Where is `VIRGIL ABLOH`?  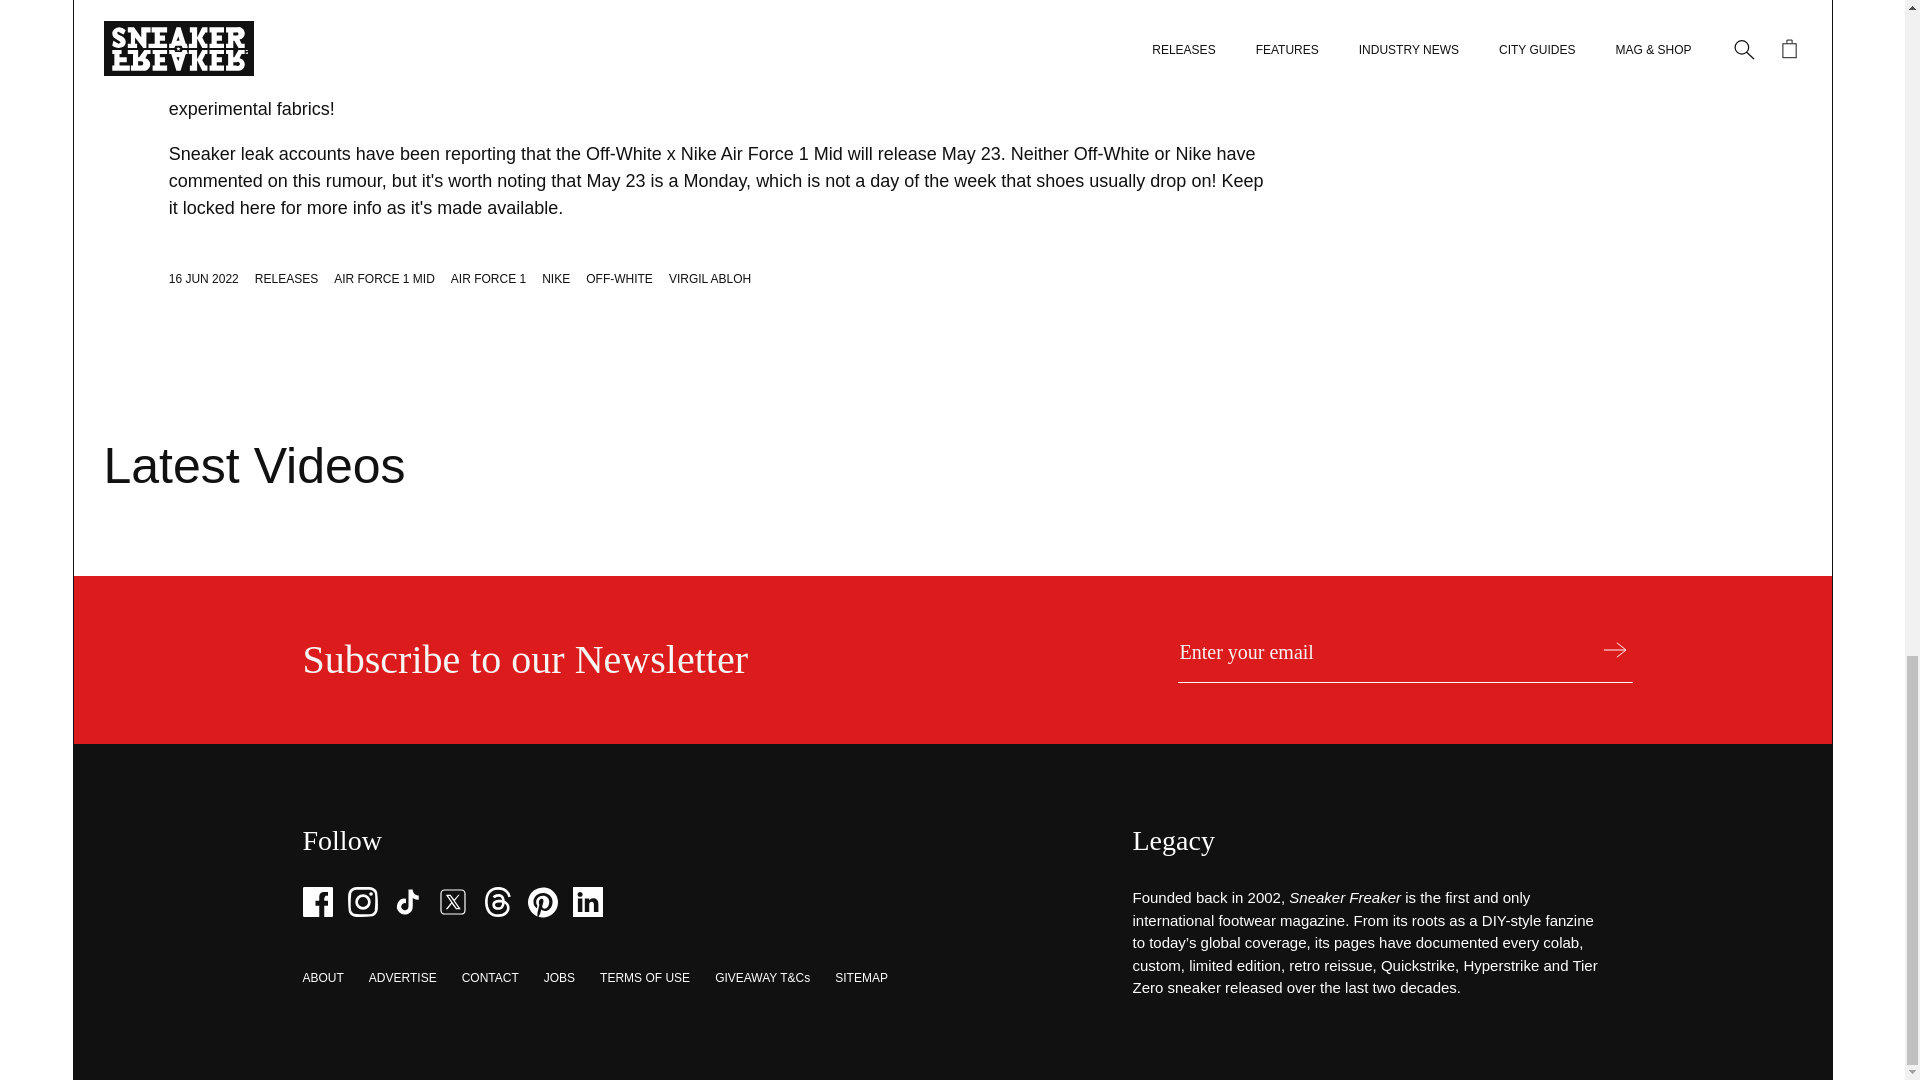 VIRGIL ABLOH is located at coordinates (709, 279).